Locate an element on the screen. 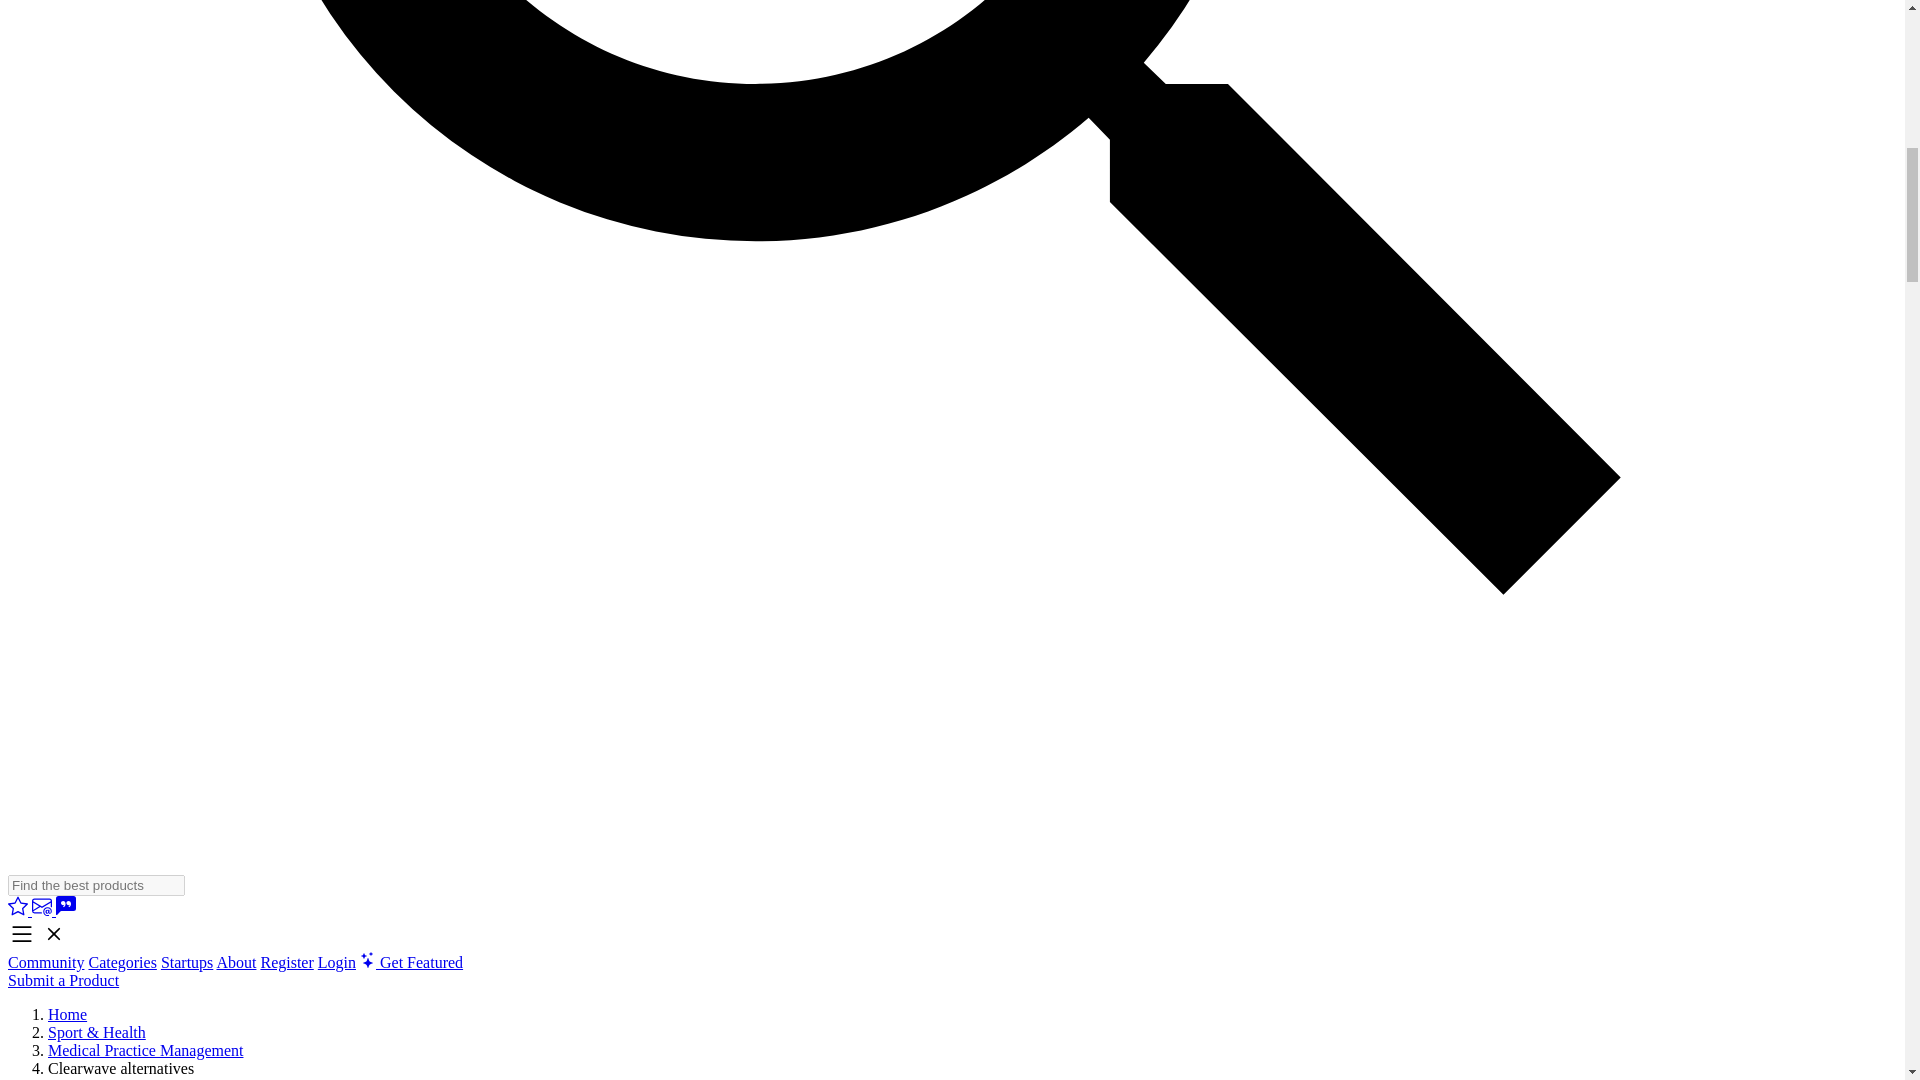  Categories is located at coordinates (122, 962).